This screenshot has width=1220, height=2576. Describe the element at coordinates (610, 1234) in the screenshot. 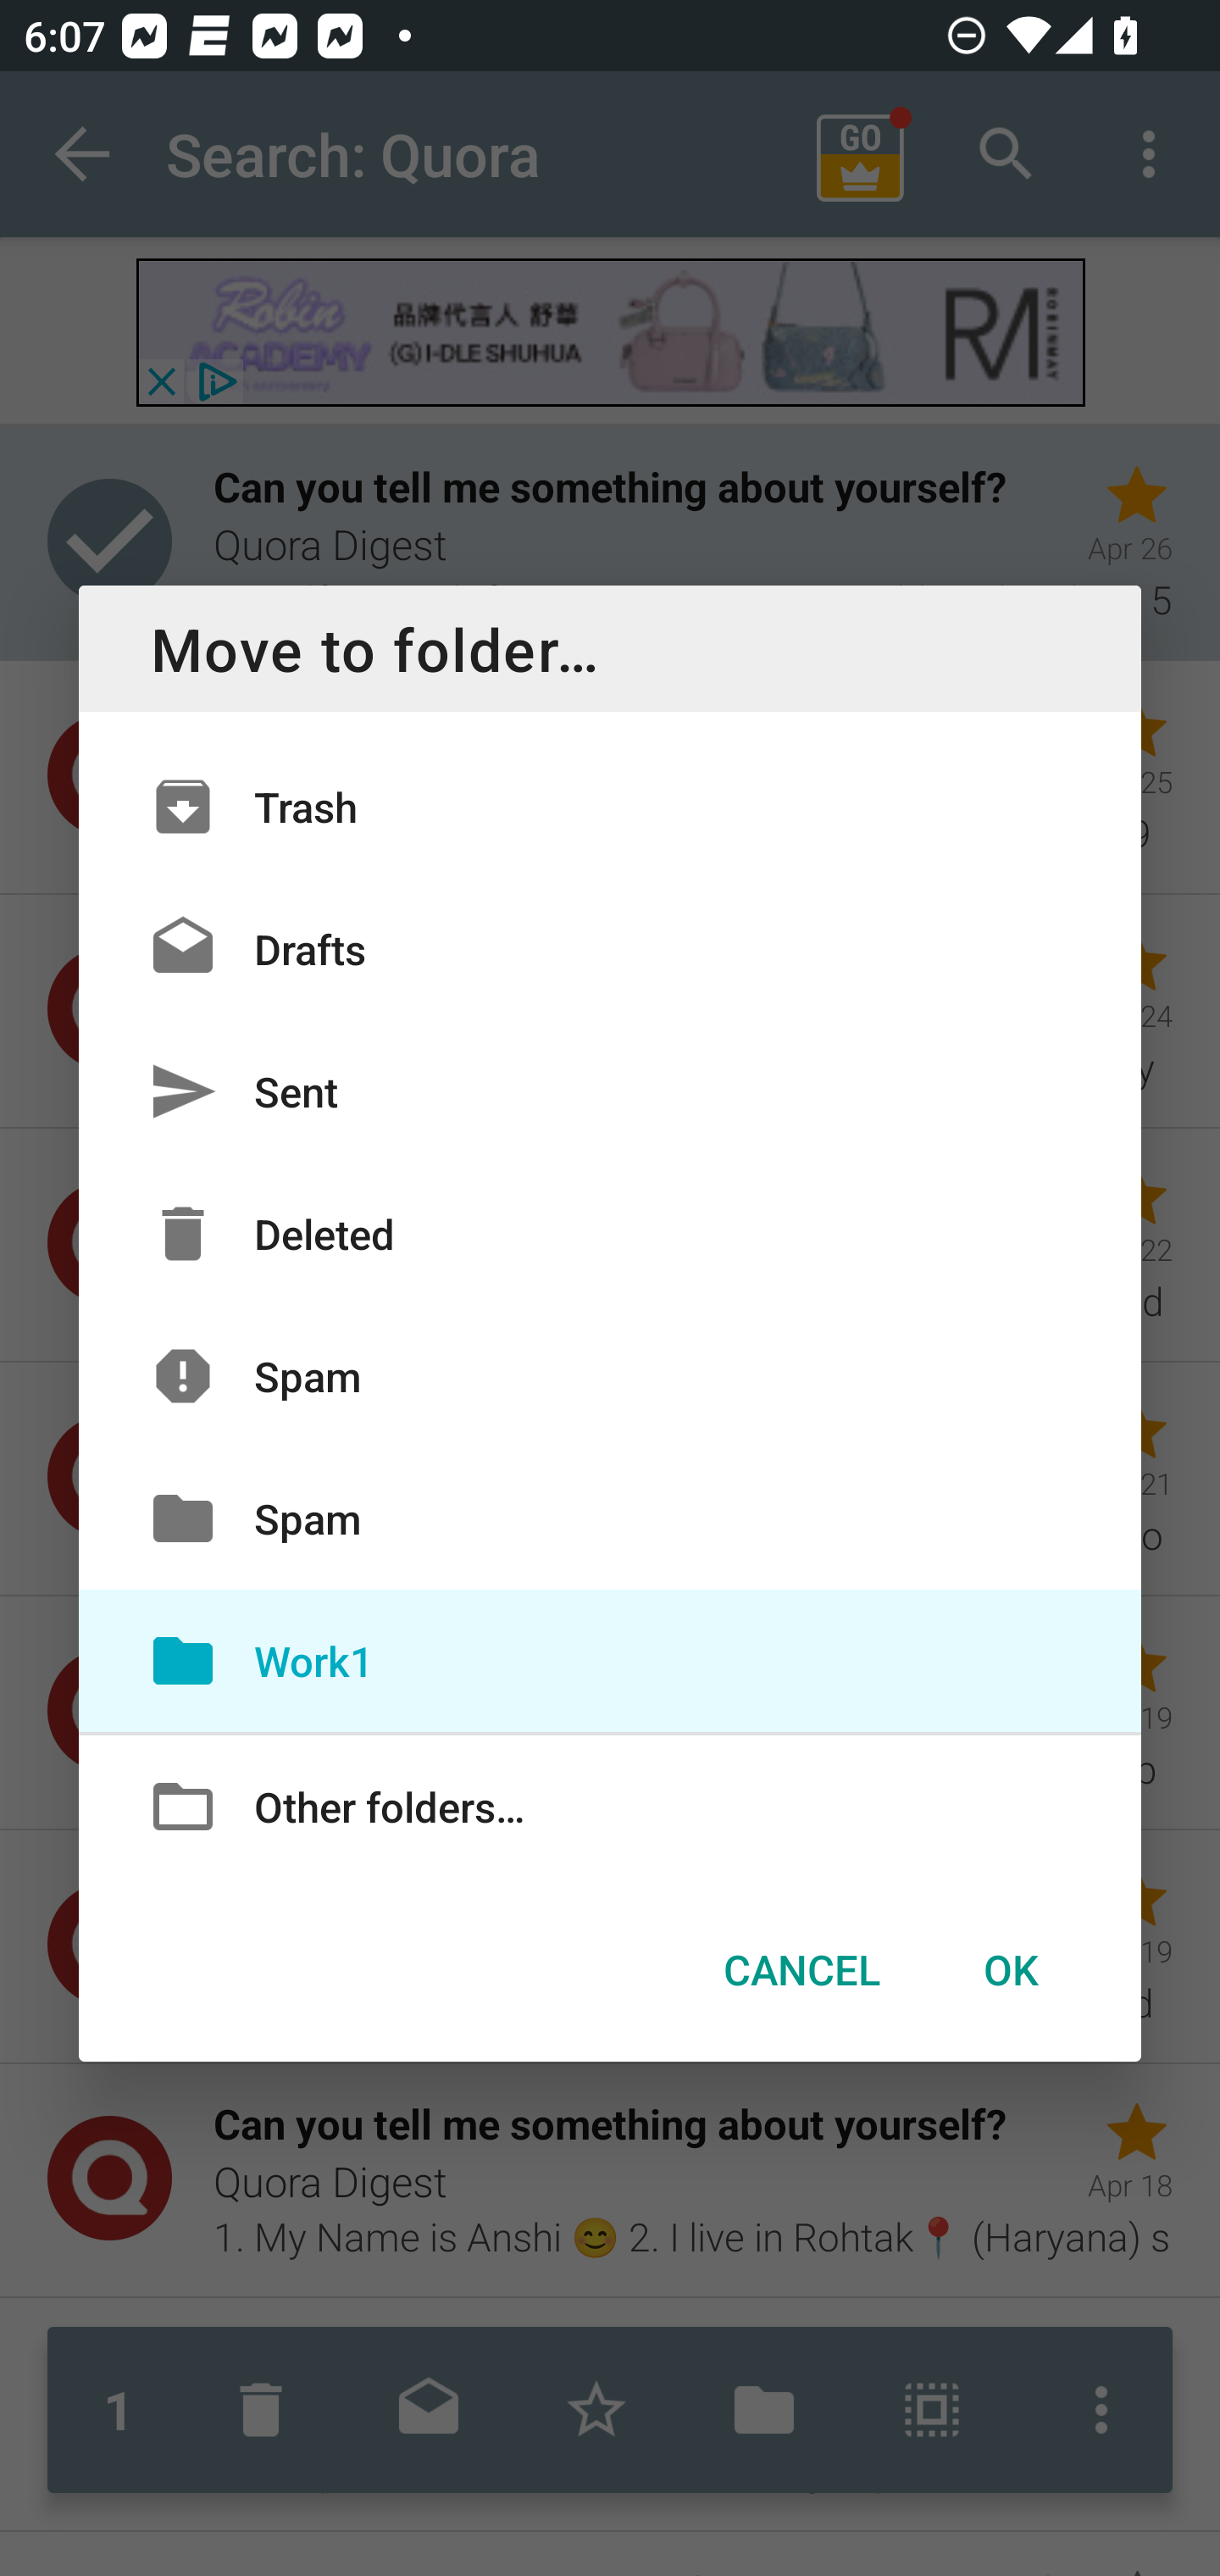

I see `Deleted` at that location.